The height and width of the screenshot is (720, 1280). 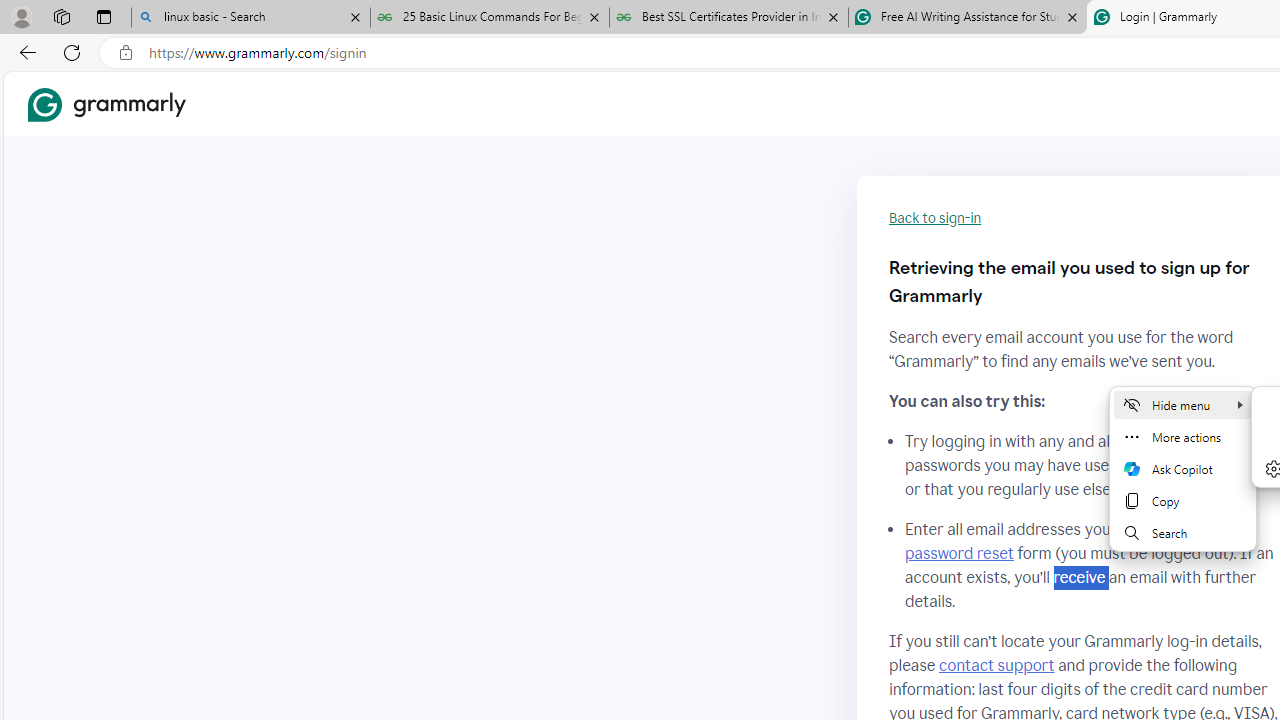 I want to click on contact support, so click(x=996, y=665).